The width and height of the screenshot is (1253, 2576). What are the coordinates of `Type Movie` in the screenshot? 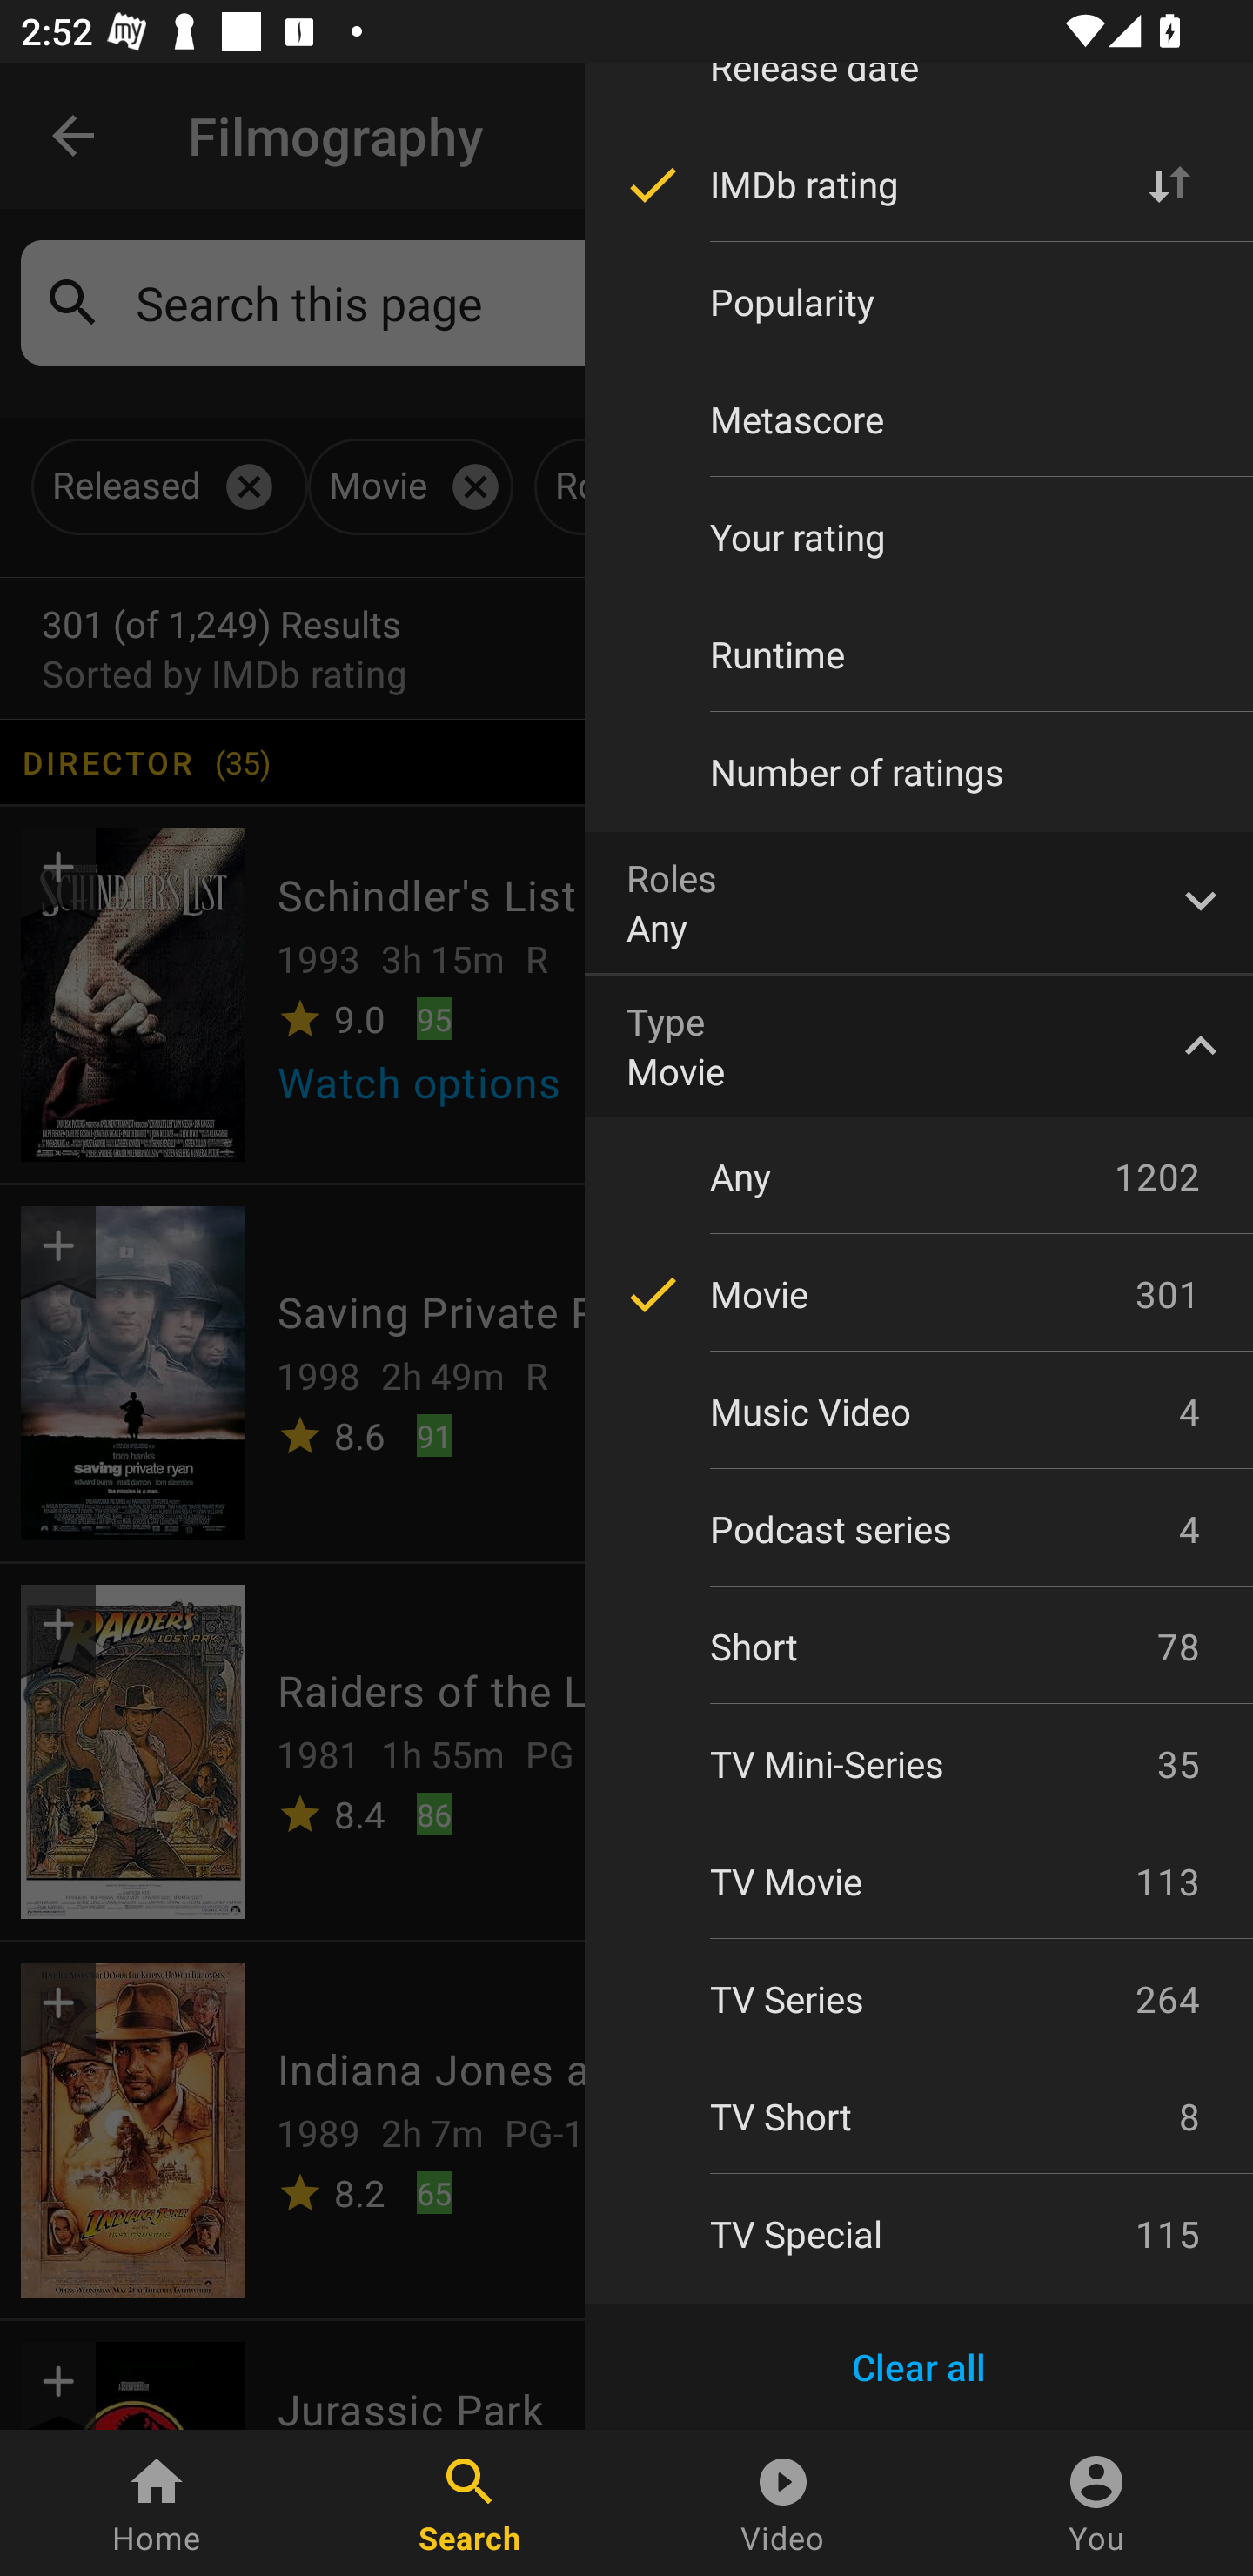 It's located at (919, 1045).